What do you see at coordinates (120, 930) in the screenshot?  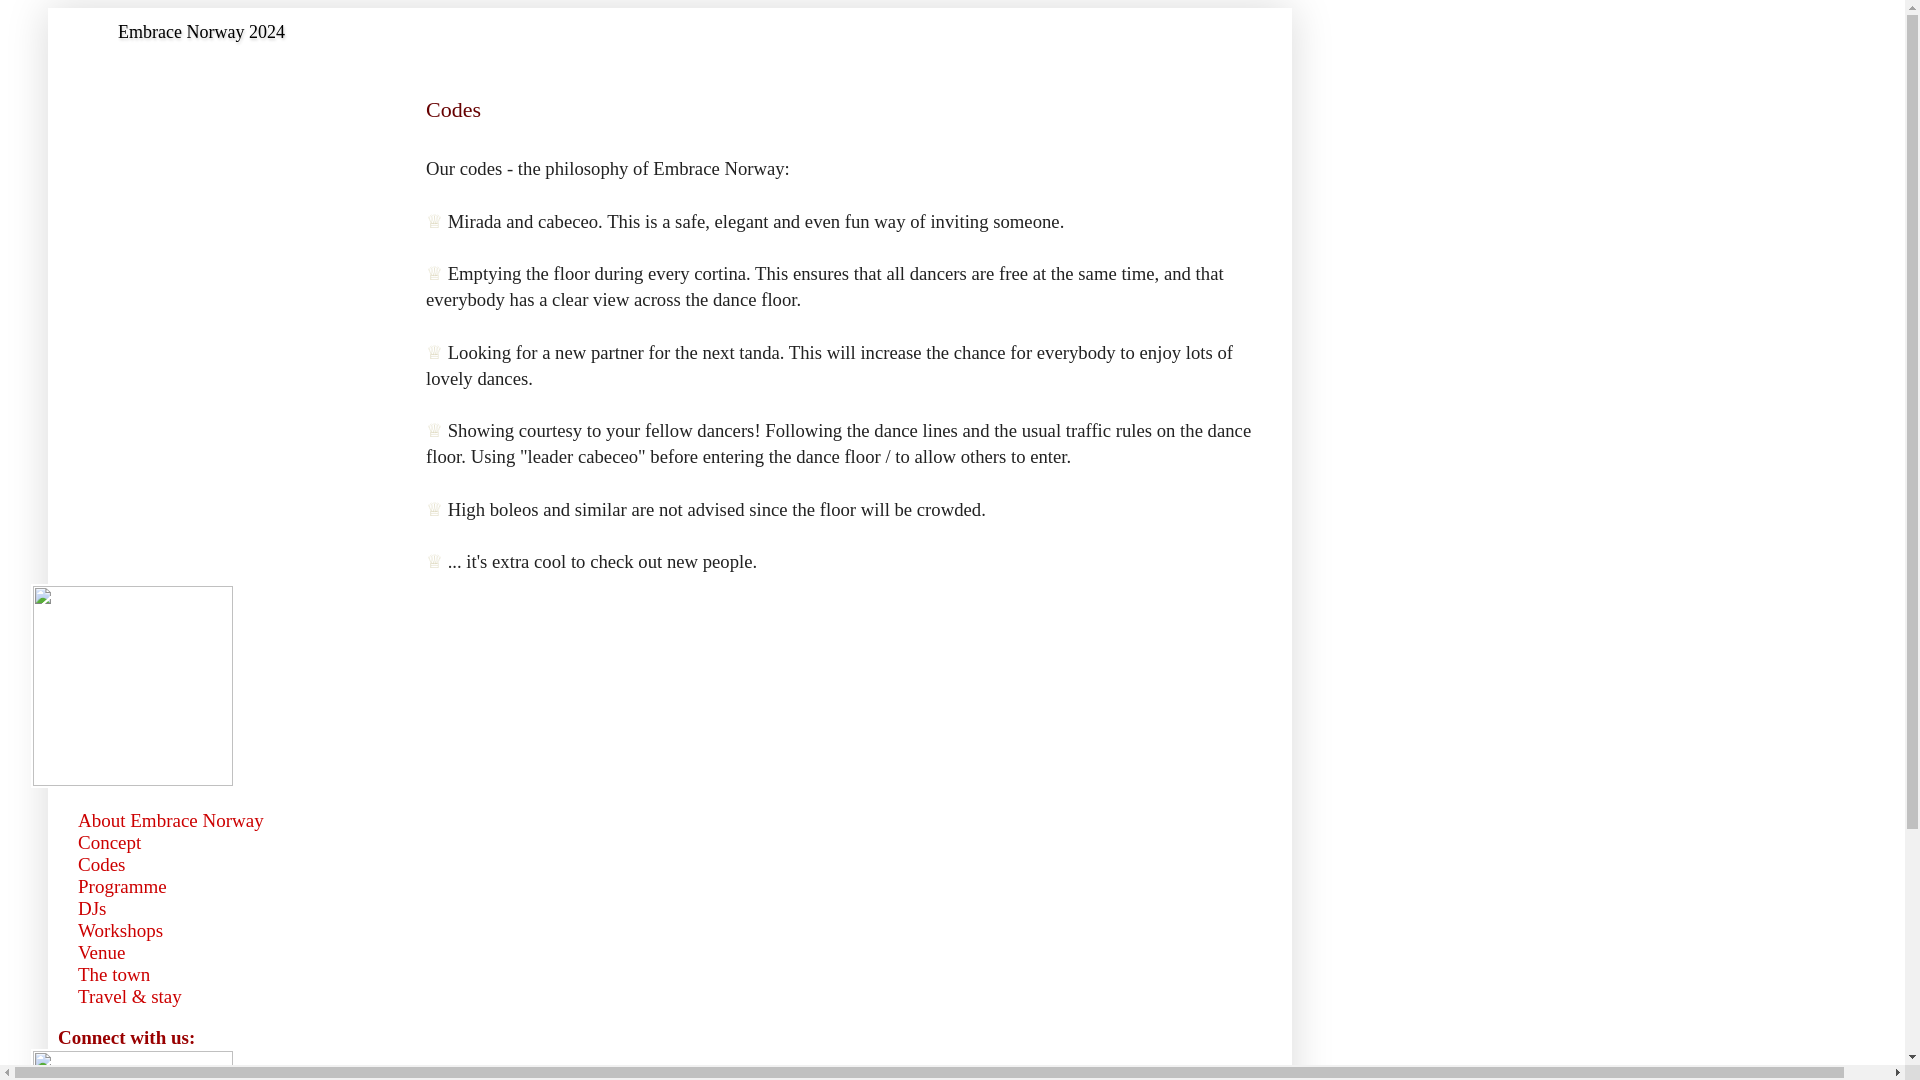 I see `Workshops` at bounding box center [120, 930].